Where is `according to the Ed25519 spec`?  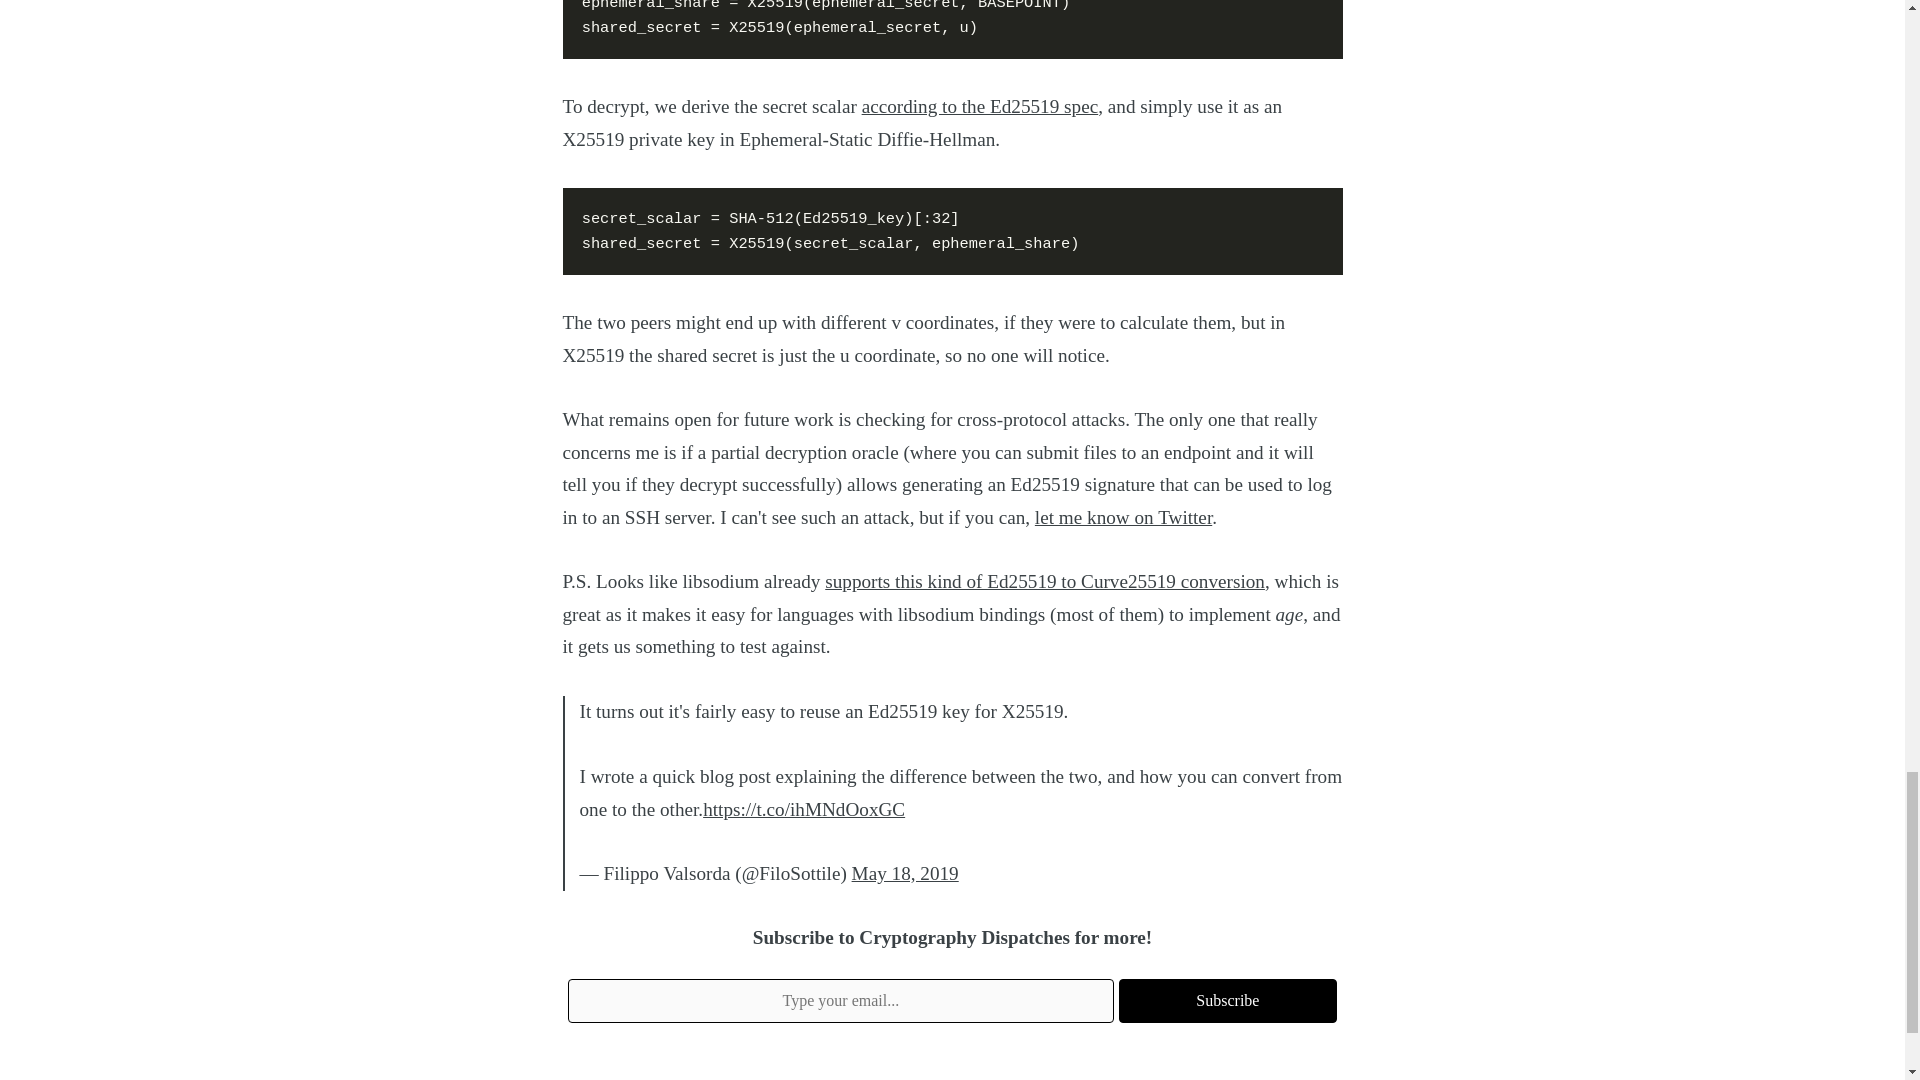 according to the Ed25519 spec is located at coordinates (980, 106).